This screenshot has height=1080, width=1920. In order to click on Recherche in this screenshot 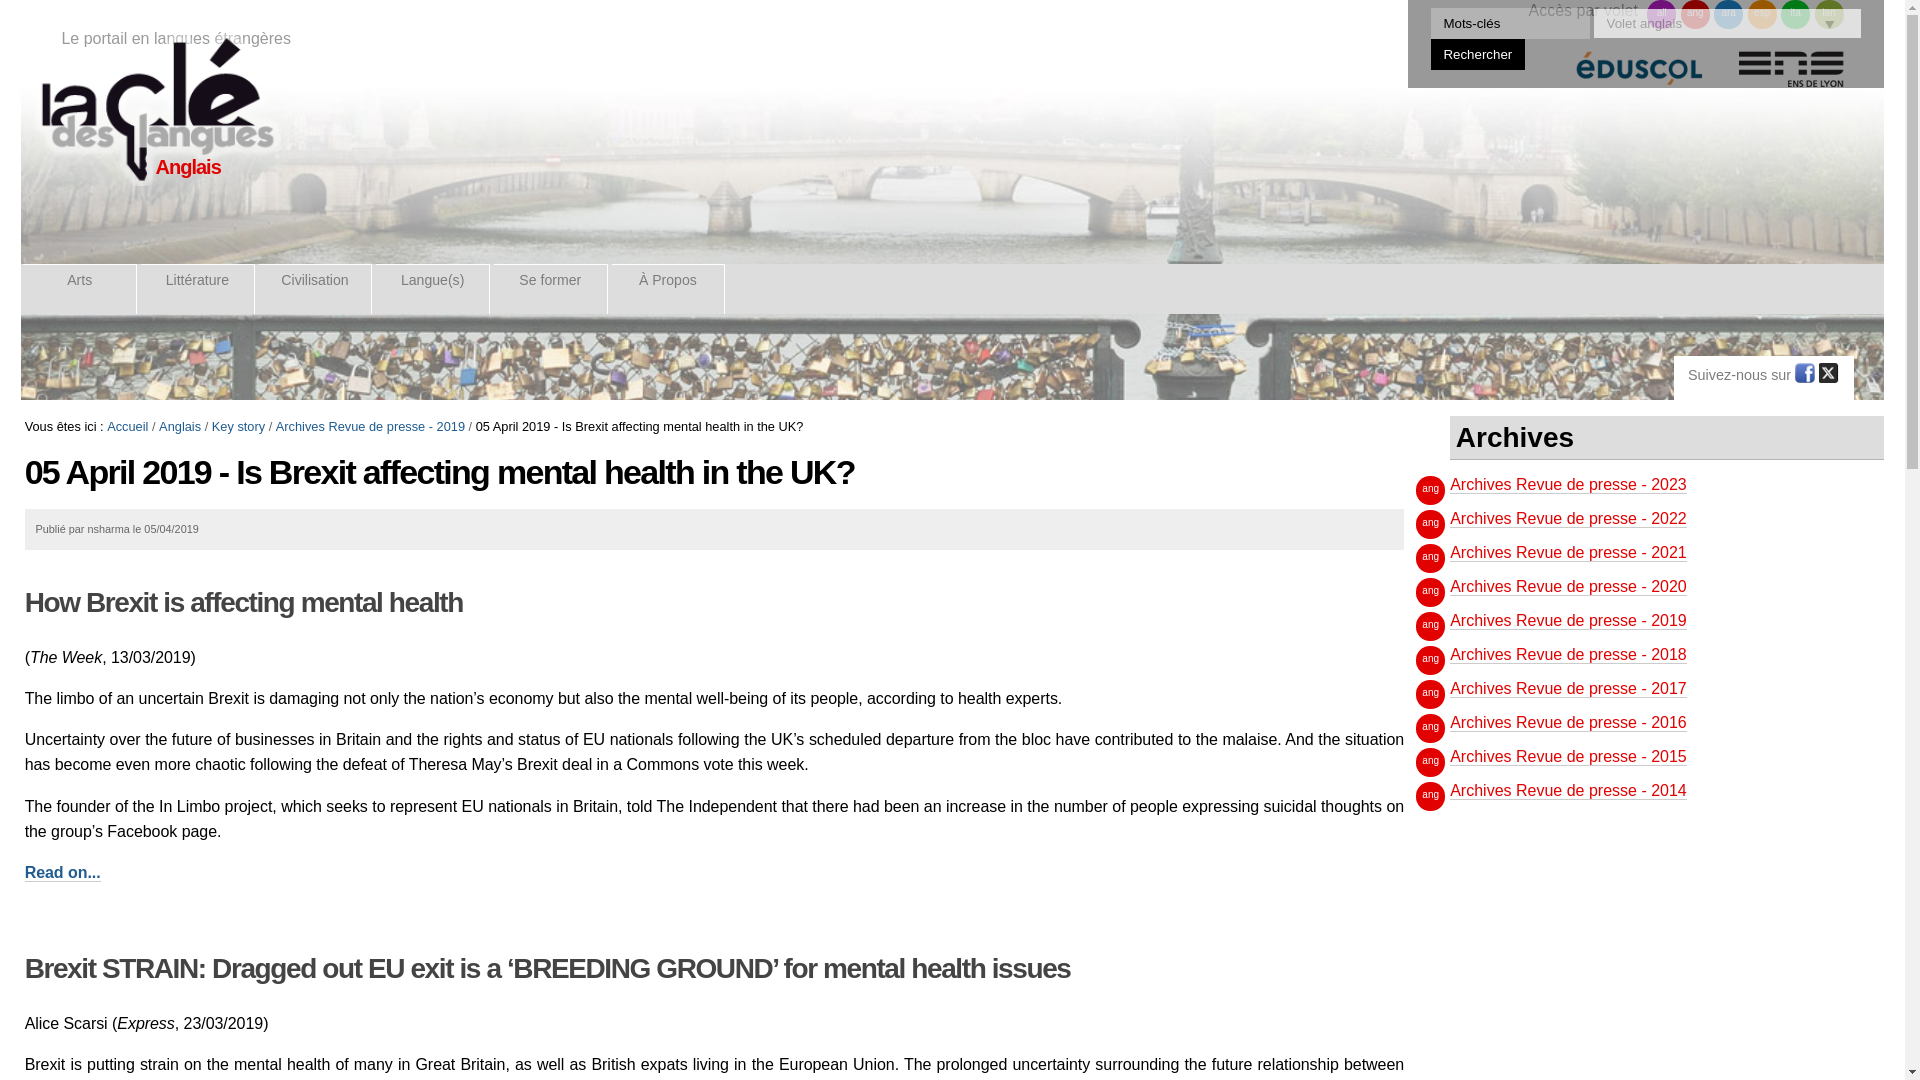, I will do `click(1510, 22)`.